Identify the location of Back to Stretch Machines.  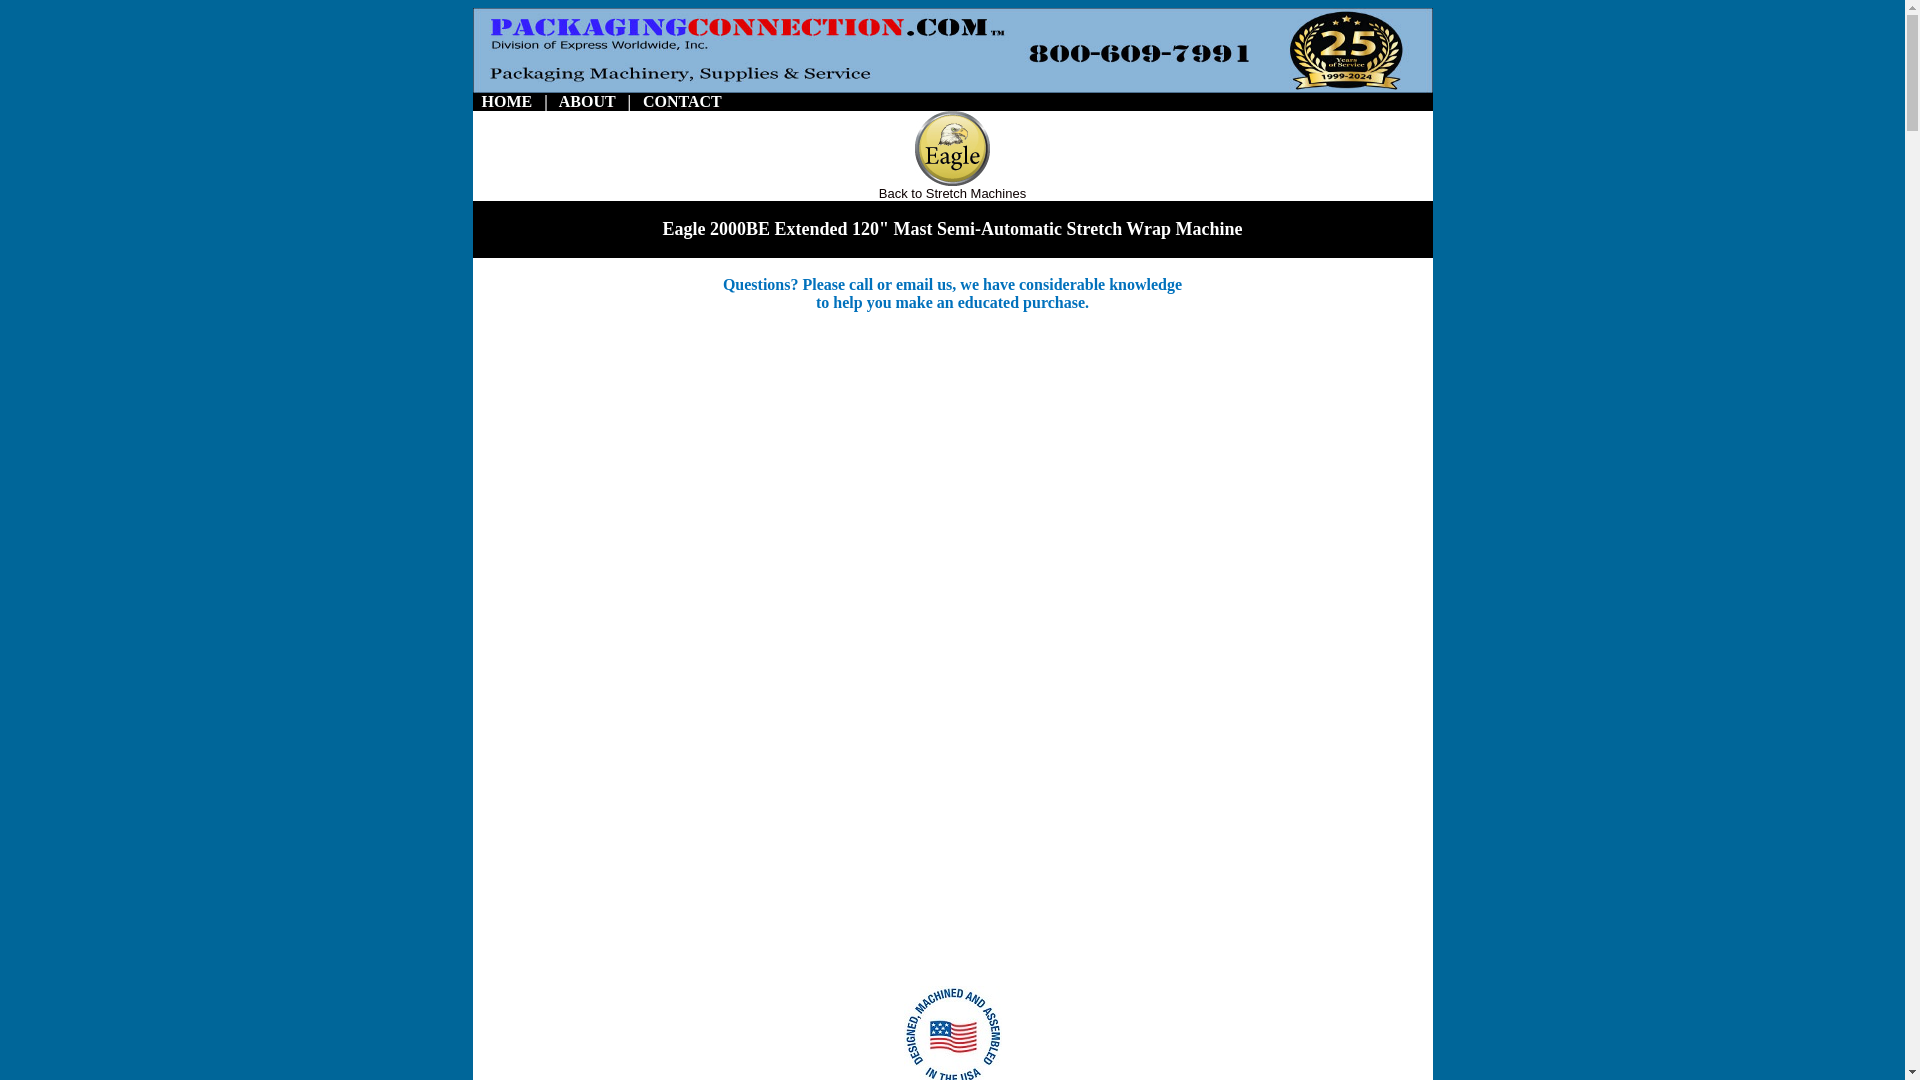
(952, 192).